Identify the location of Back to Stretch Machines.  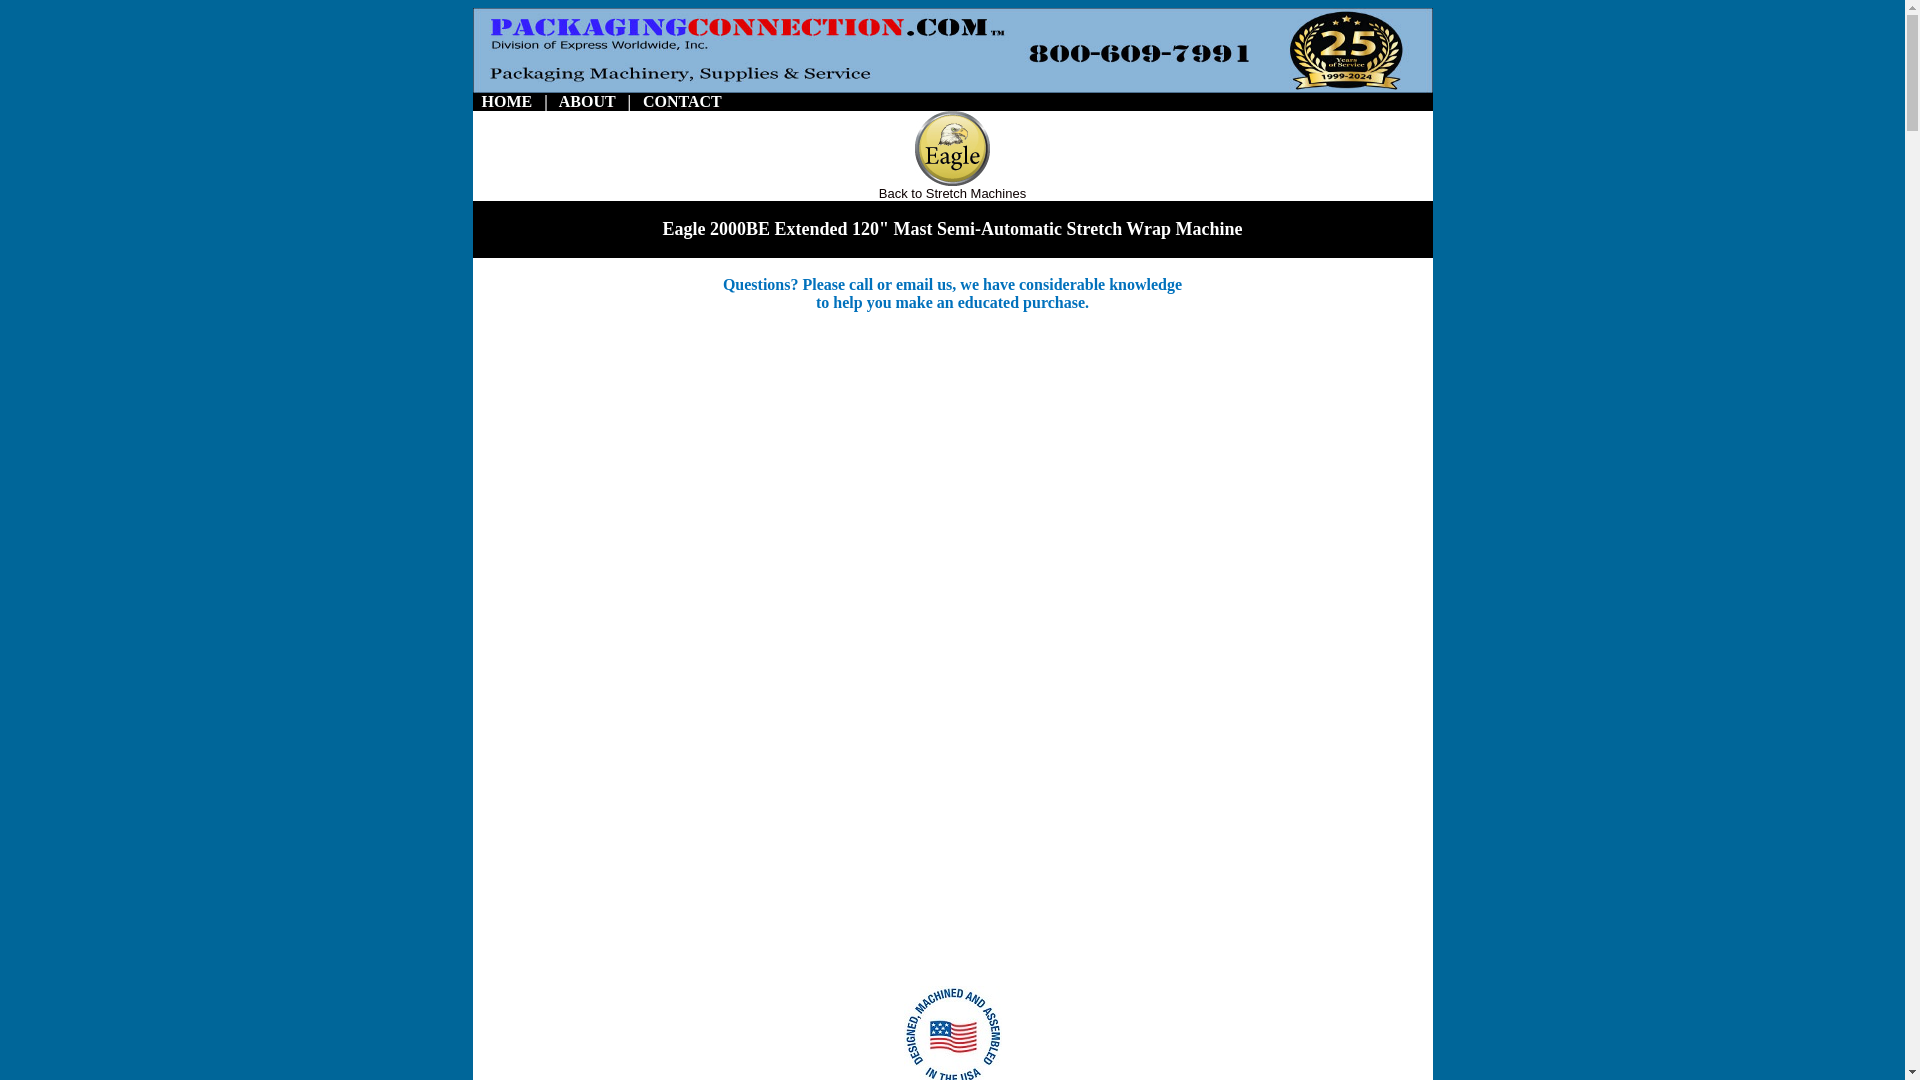
(952, 192).